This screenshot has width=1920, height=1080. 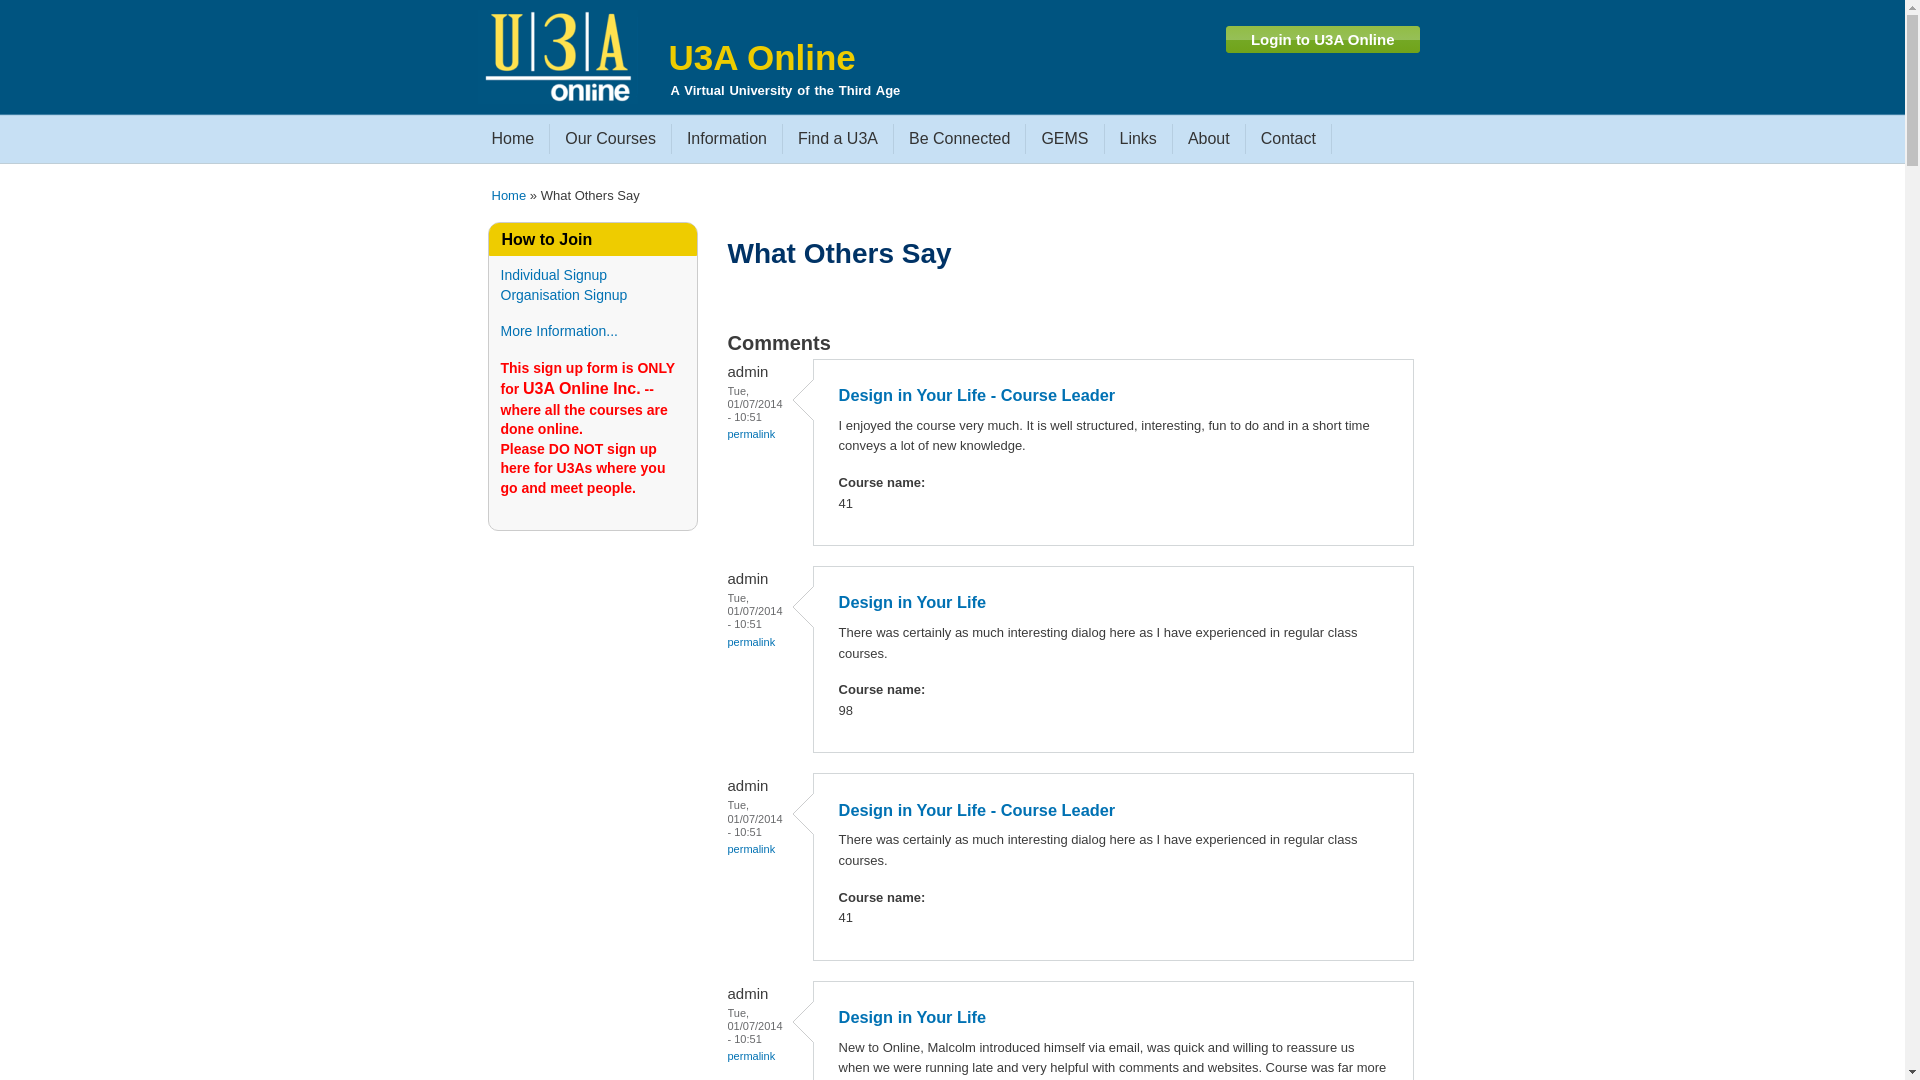 What do you see at coordinates (1209, 139) in the screenshot?
I see `About` at bounding box center [1209, 139].